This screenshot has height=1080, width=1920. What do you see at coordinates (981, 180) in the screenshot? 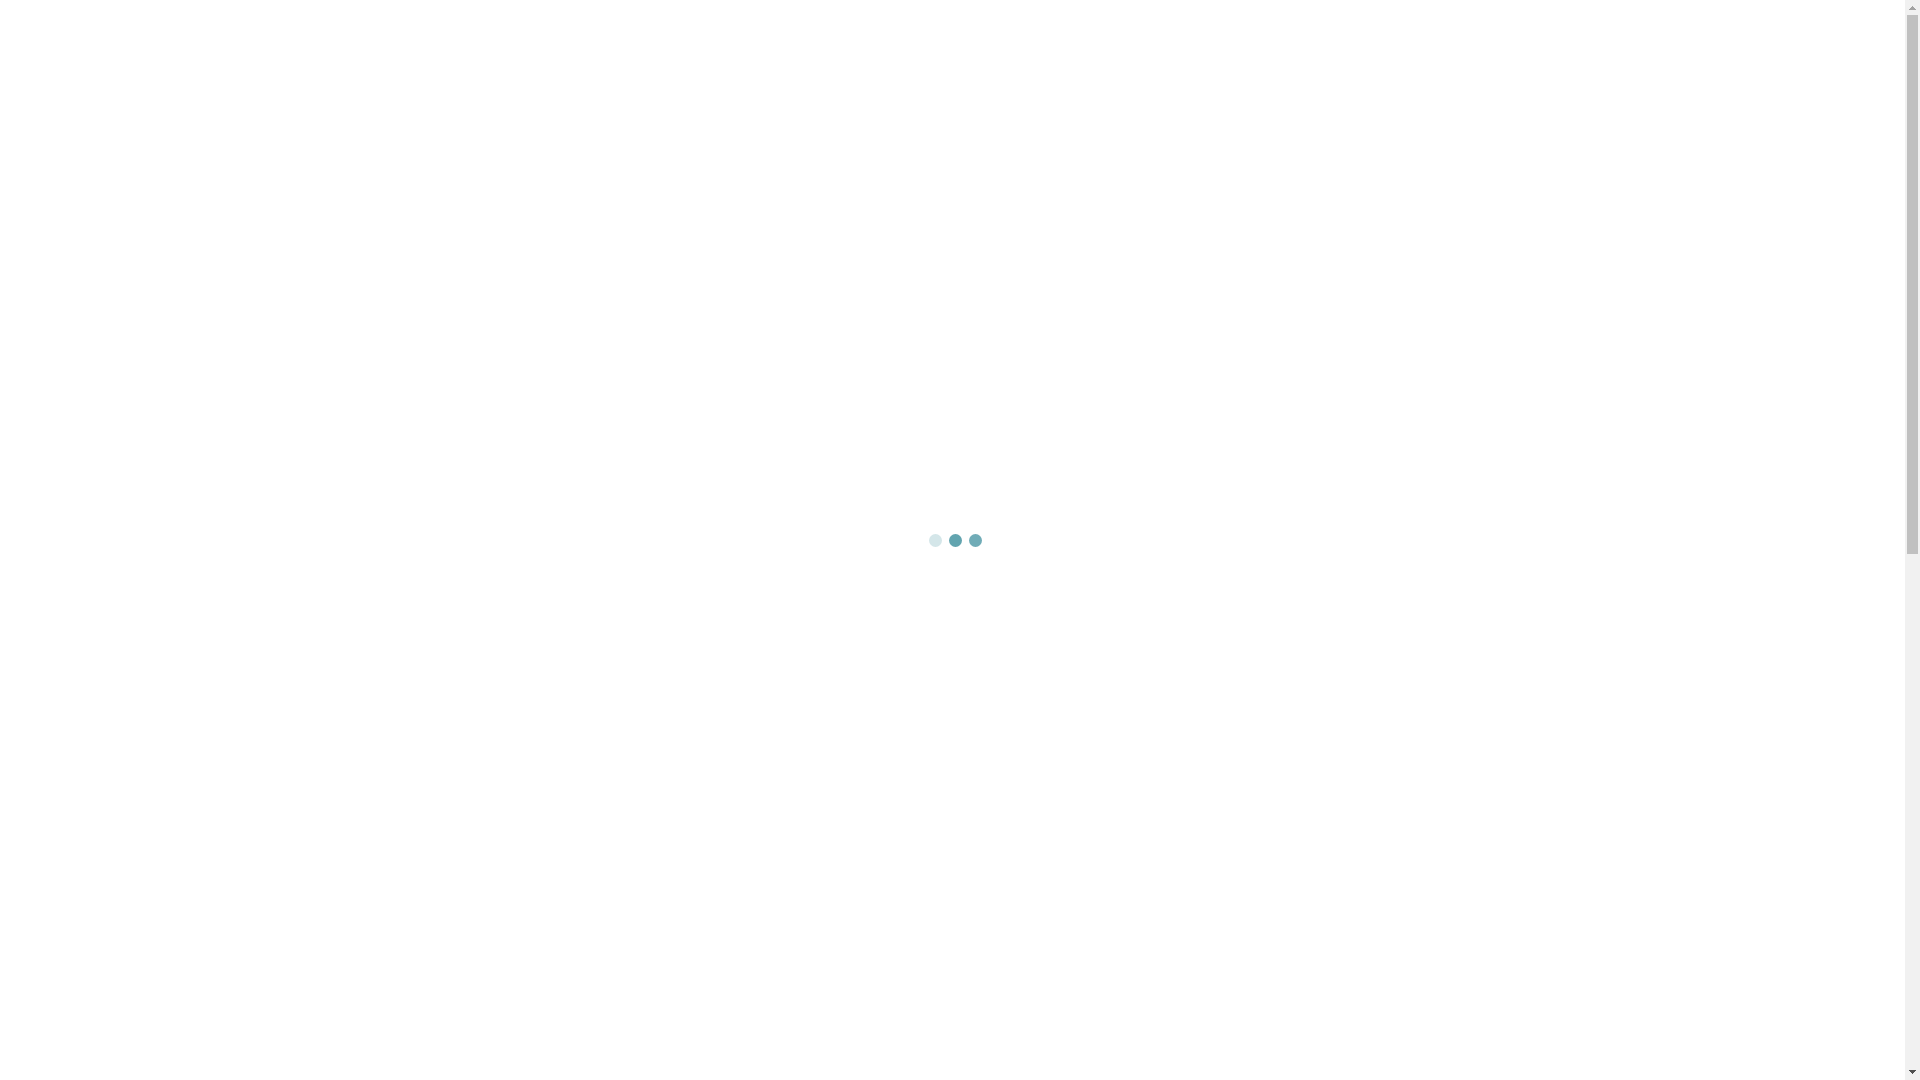
I see `Home` at bounding box center [981, 180].